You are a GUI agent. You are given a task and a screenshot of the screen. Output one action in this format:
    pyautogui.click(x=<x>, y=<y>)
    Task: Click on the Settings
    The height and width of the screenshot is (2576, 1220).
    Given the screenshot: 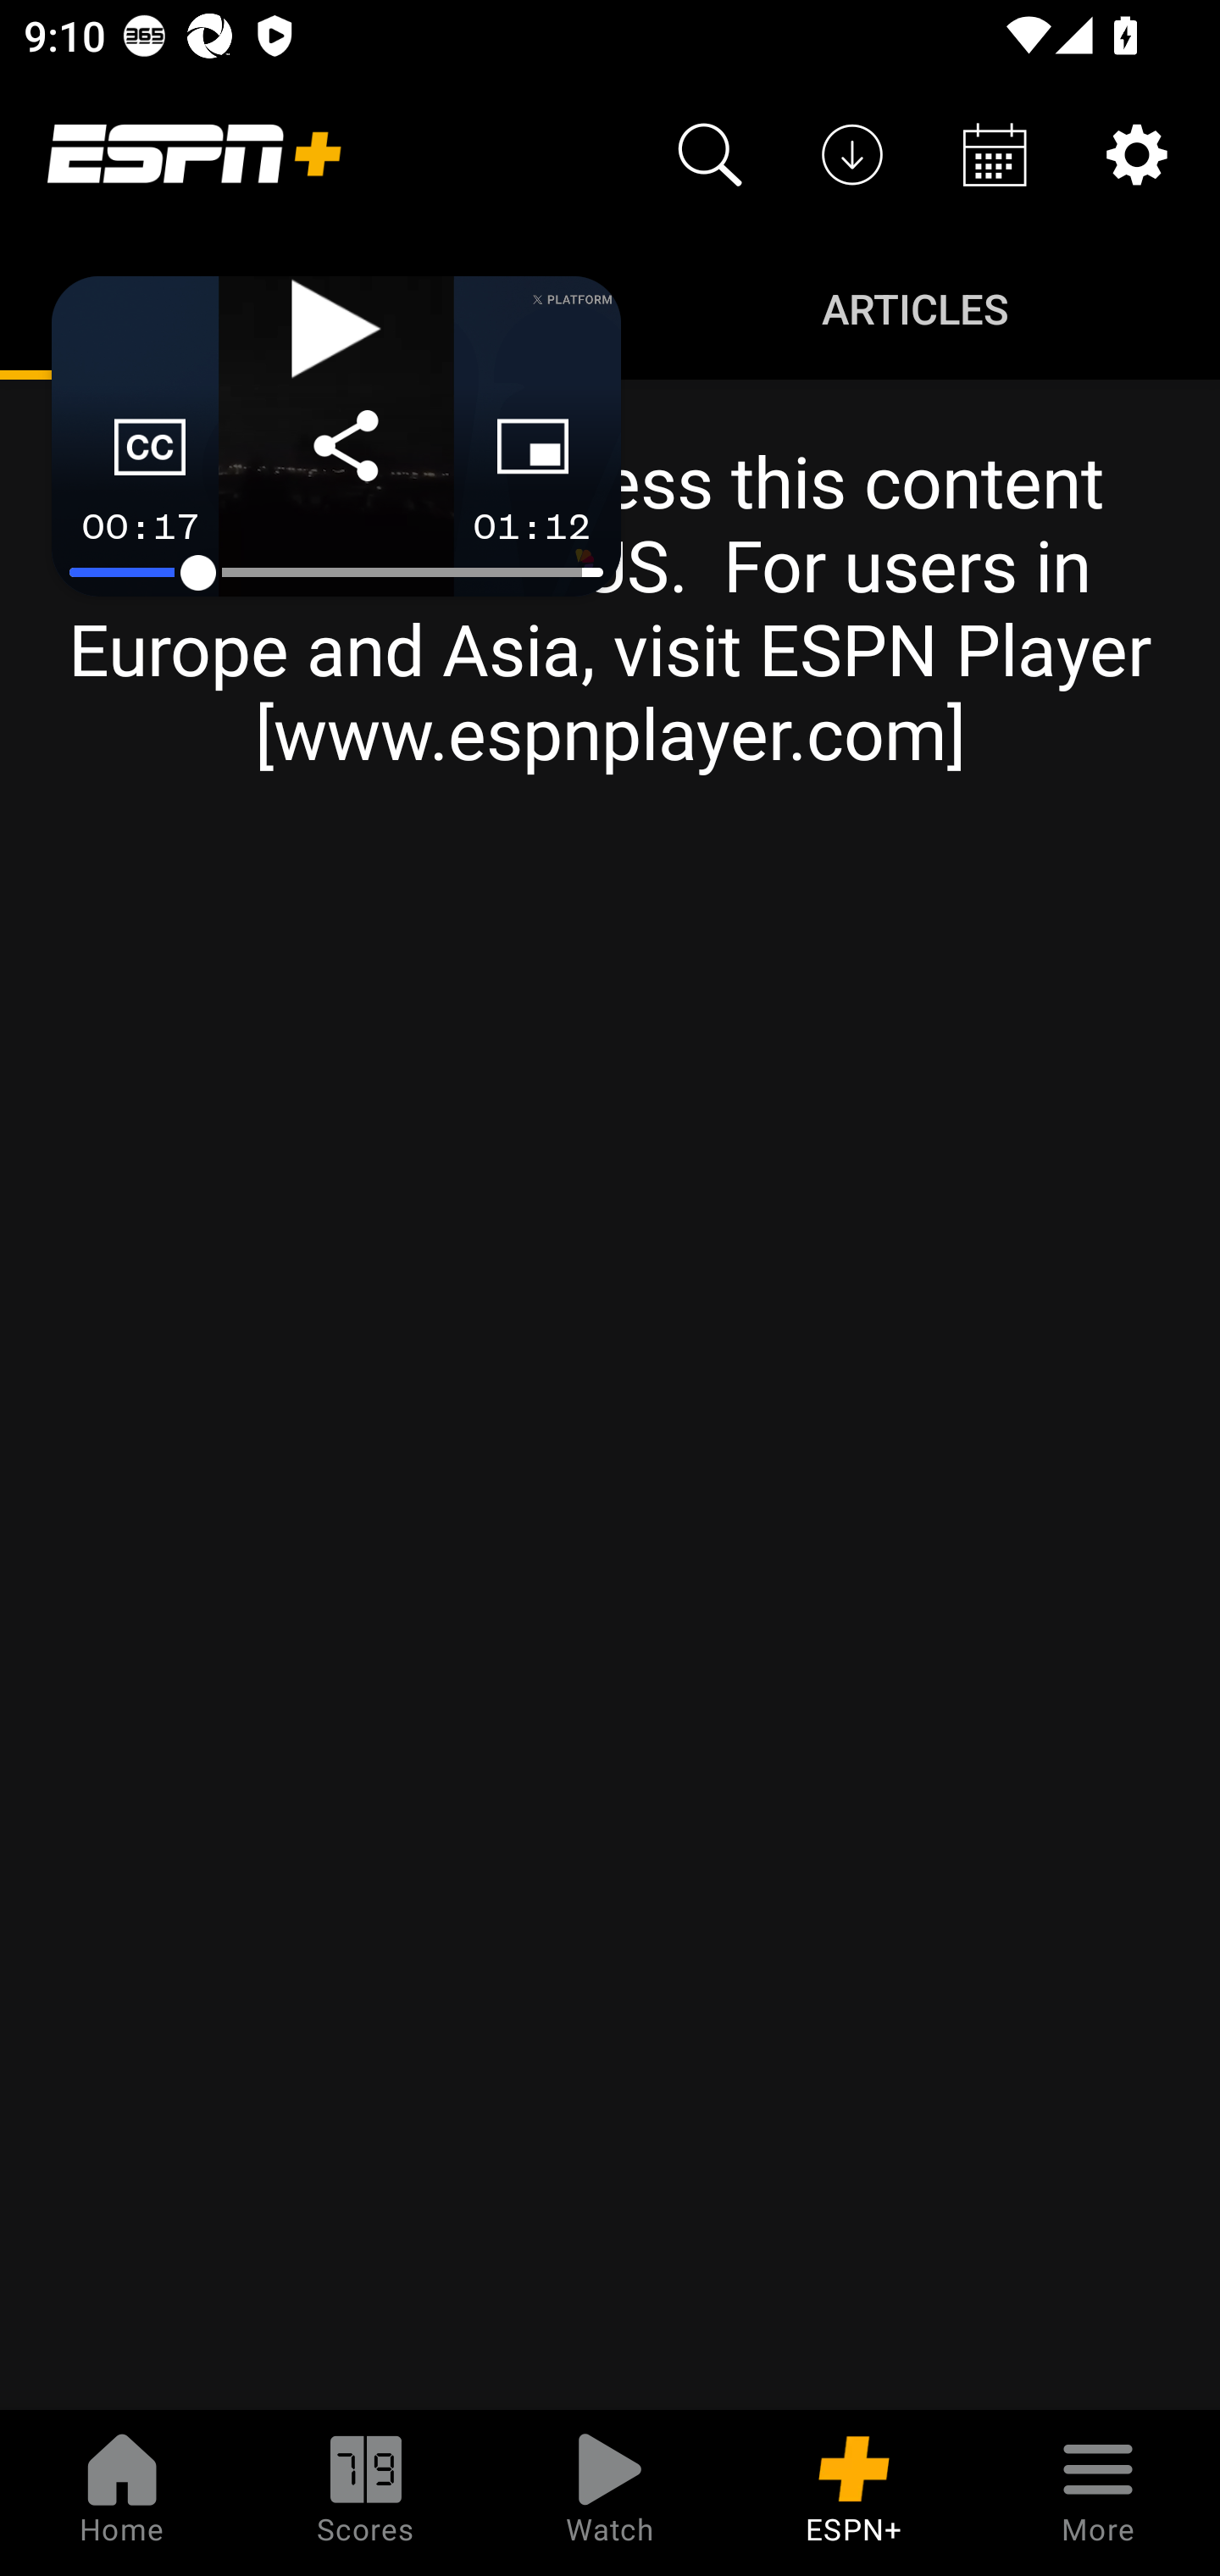 What is the action you would take?
    pyautogui.click(x=1137, y=154)
    